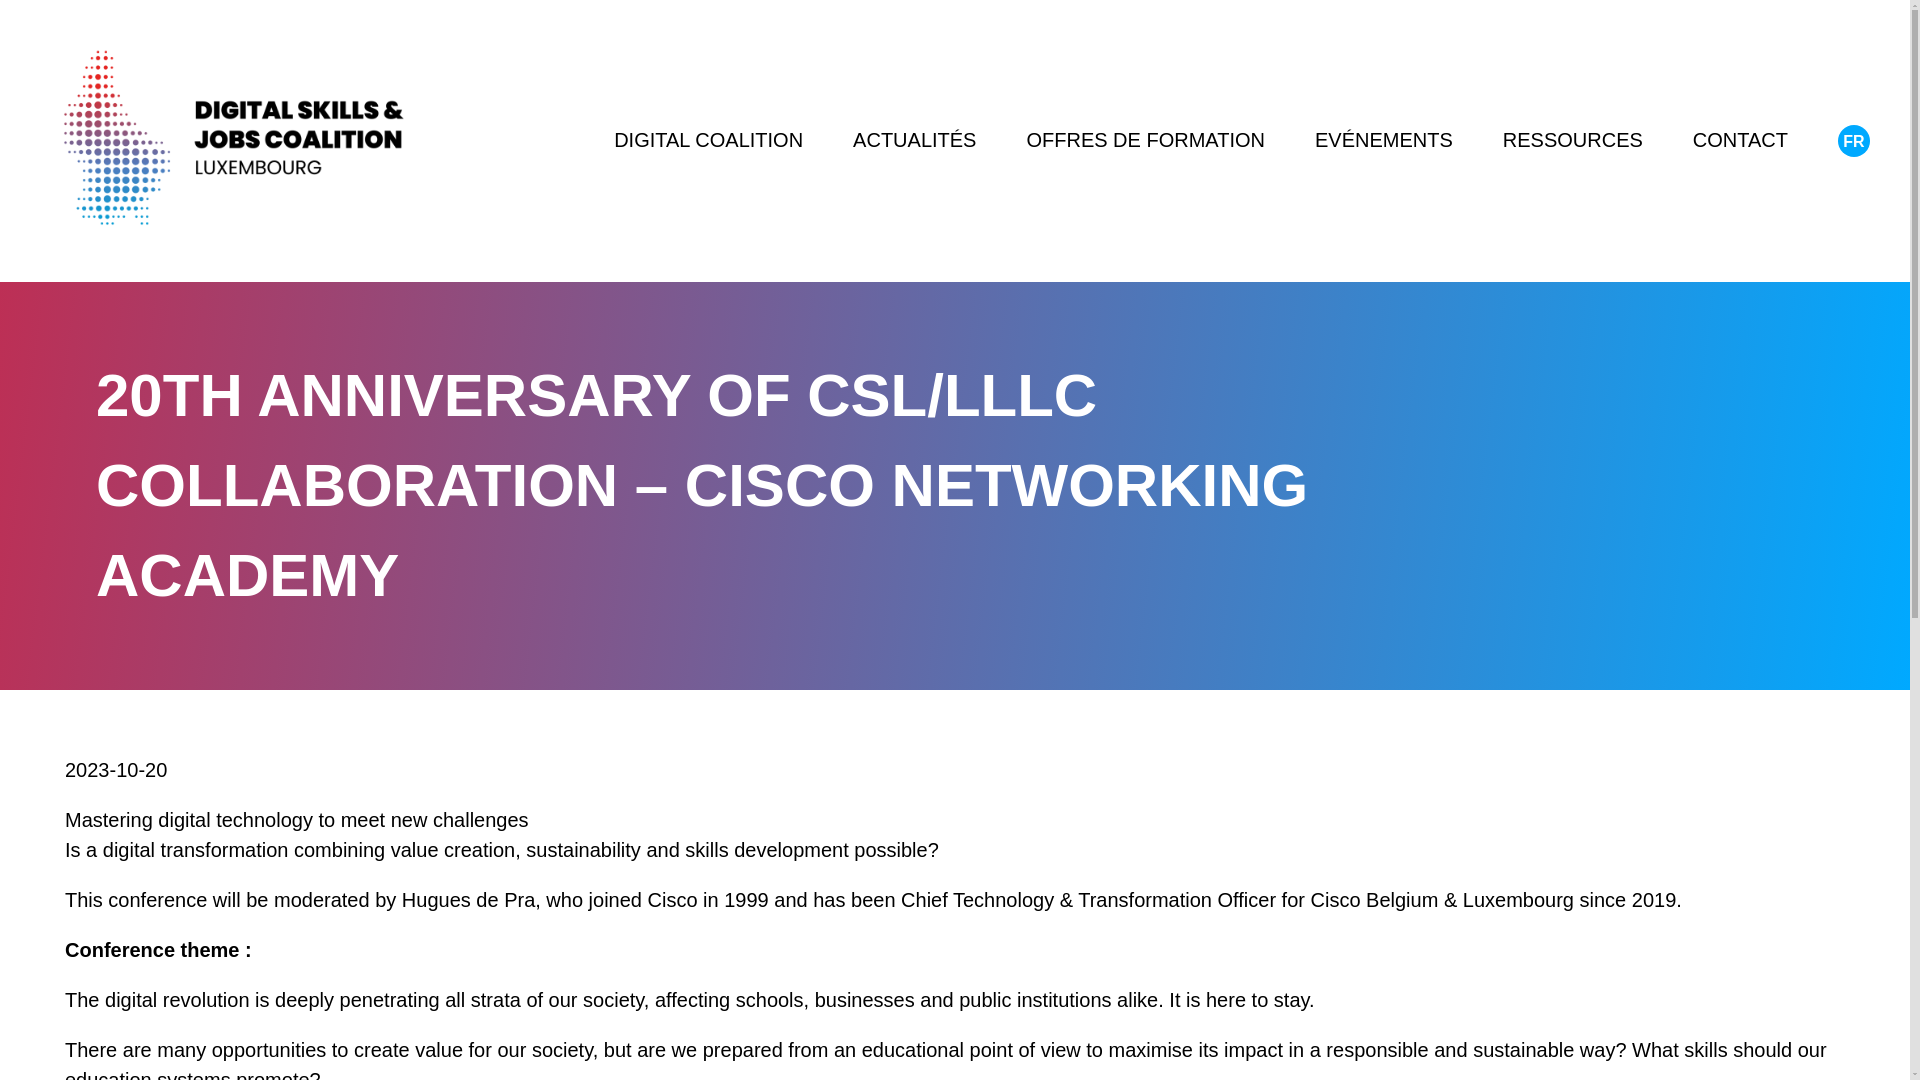  Describe the element at coordinates (1854, 140) in the screenshot. I see `FR` at that location.